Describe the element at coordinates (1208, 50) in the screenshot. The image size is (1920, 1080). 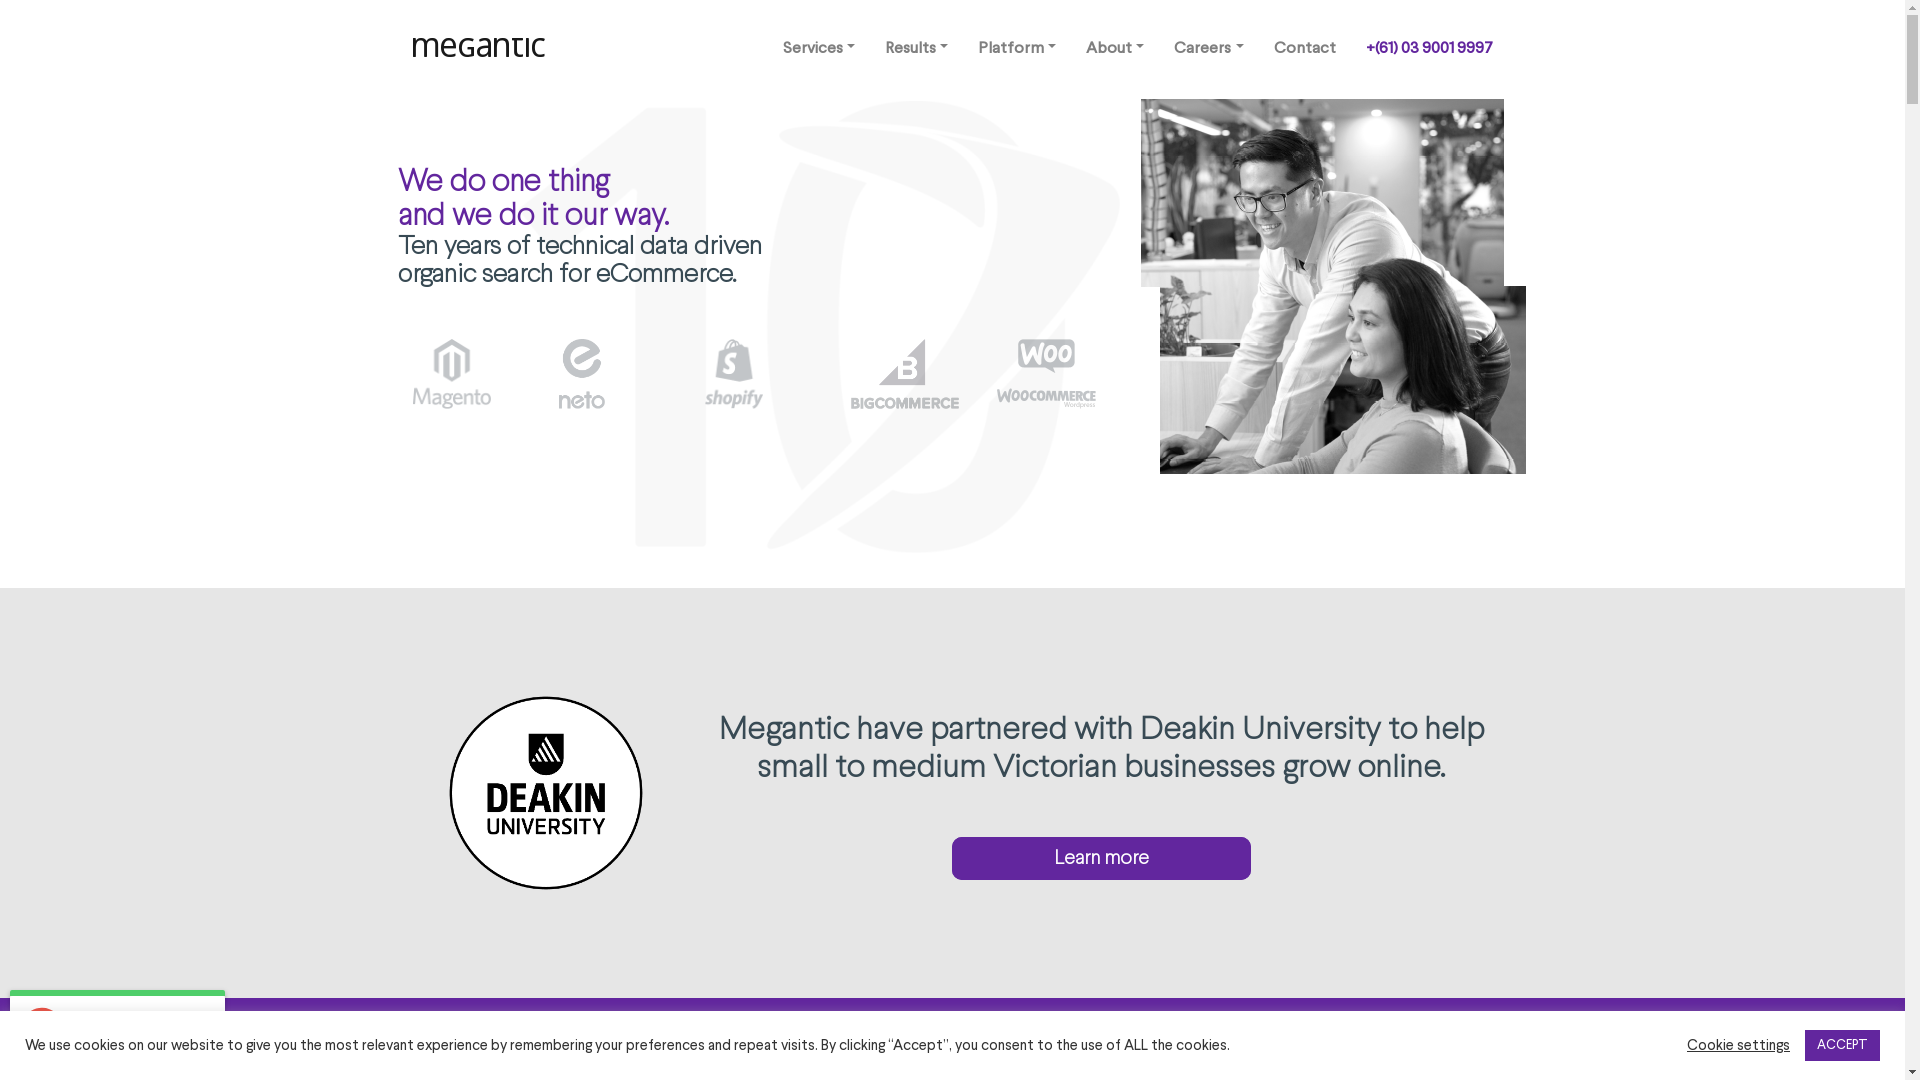
I see `Careers` at that location.